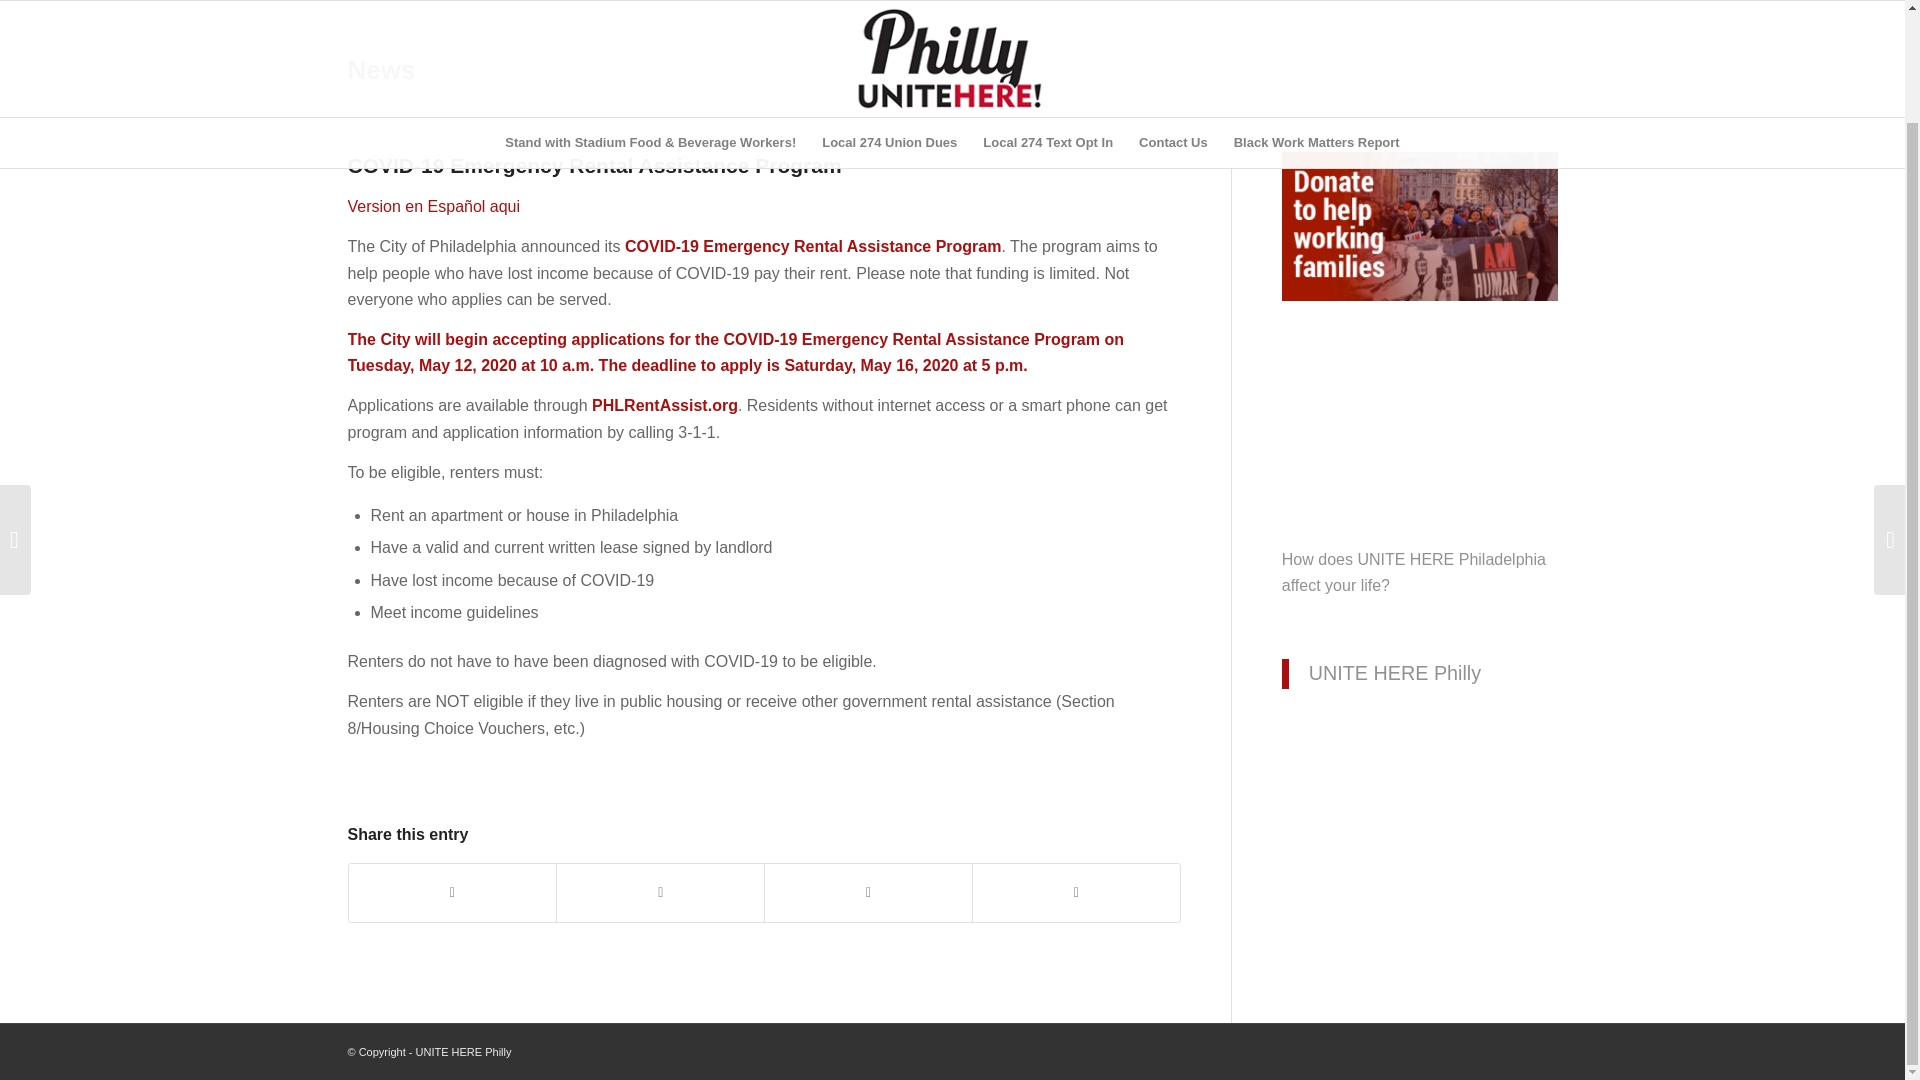 Image resolution: width=1920 pixels, height=1080 pixels. What do you see at coordinates (382, 70) in the screenshot?
I see `News` at bounding box center [382, 70].